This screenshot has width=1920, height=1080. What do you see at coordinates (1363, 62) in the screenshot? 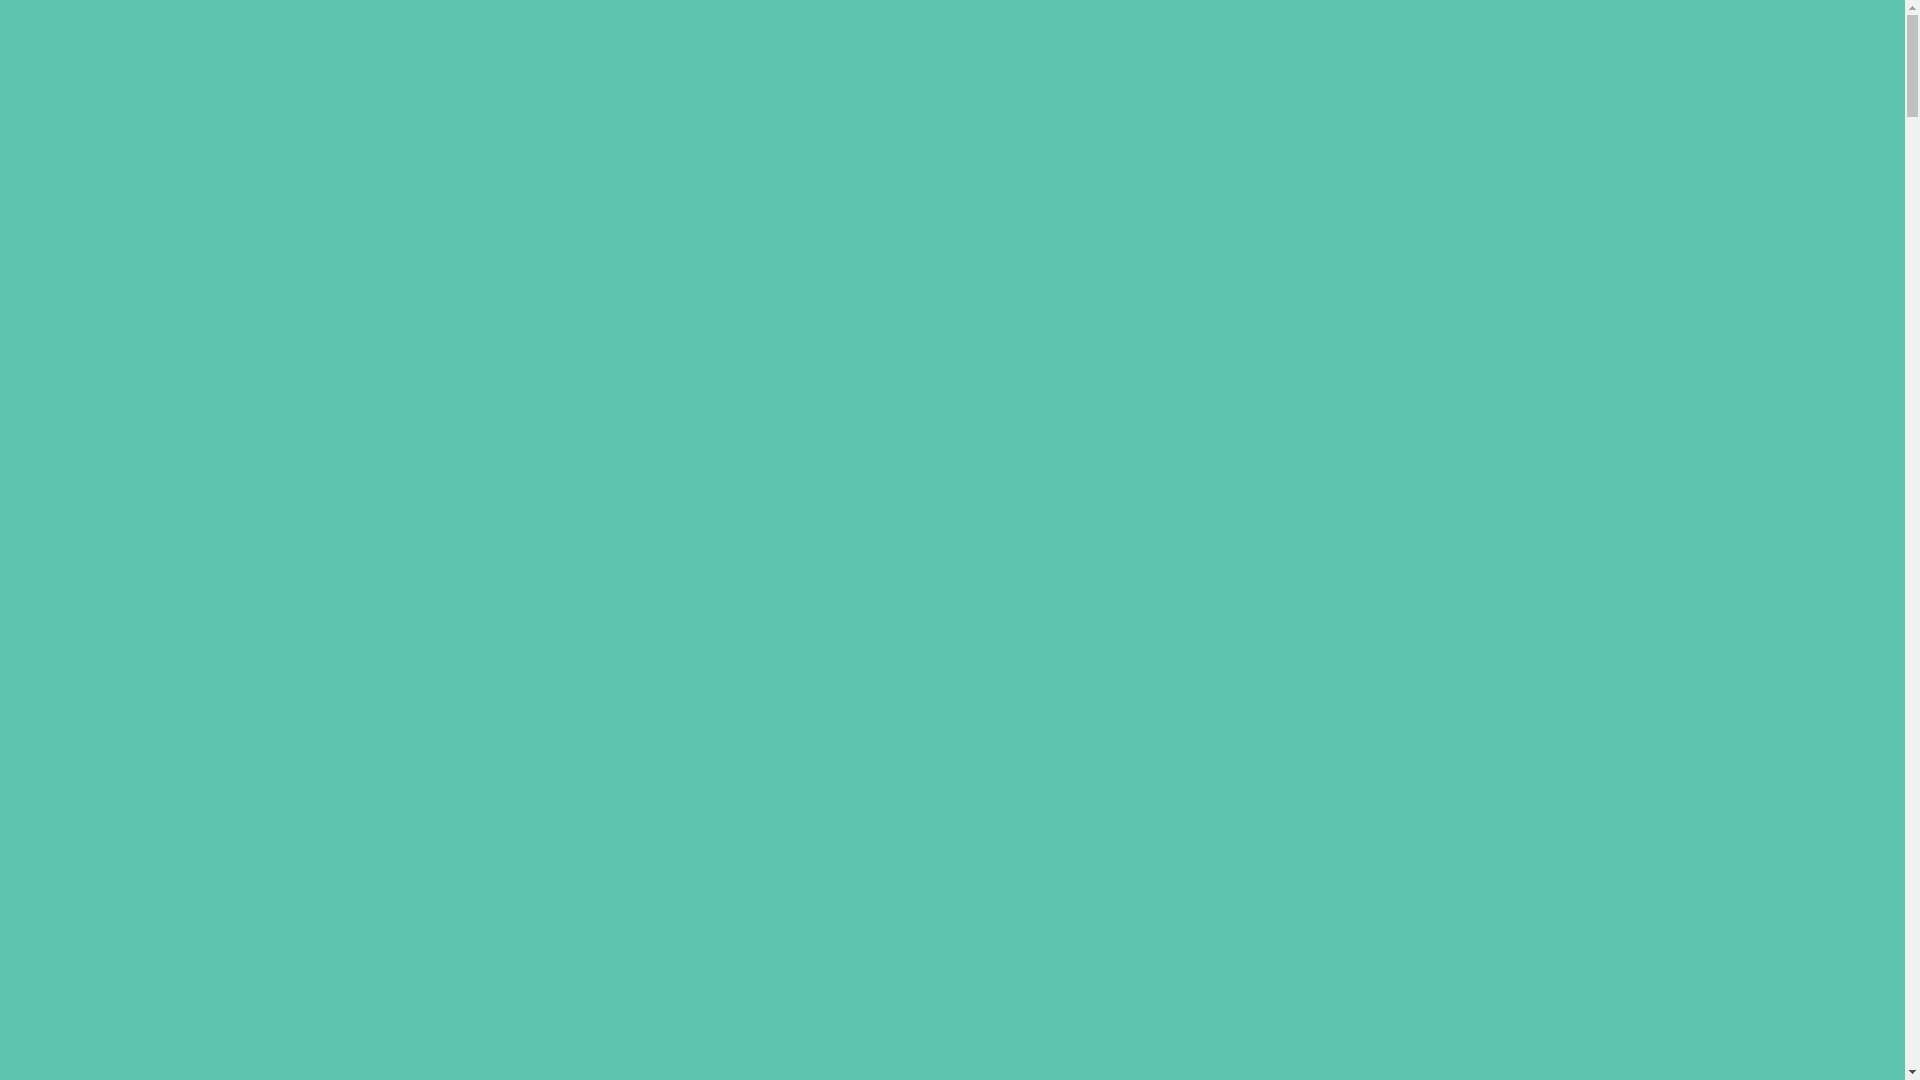
I see `Who We Are` at bounding box center [1363, 62].